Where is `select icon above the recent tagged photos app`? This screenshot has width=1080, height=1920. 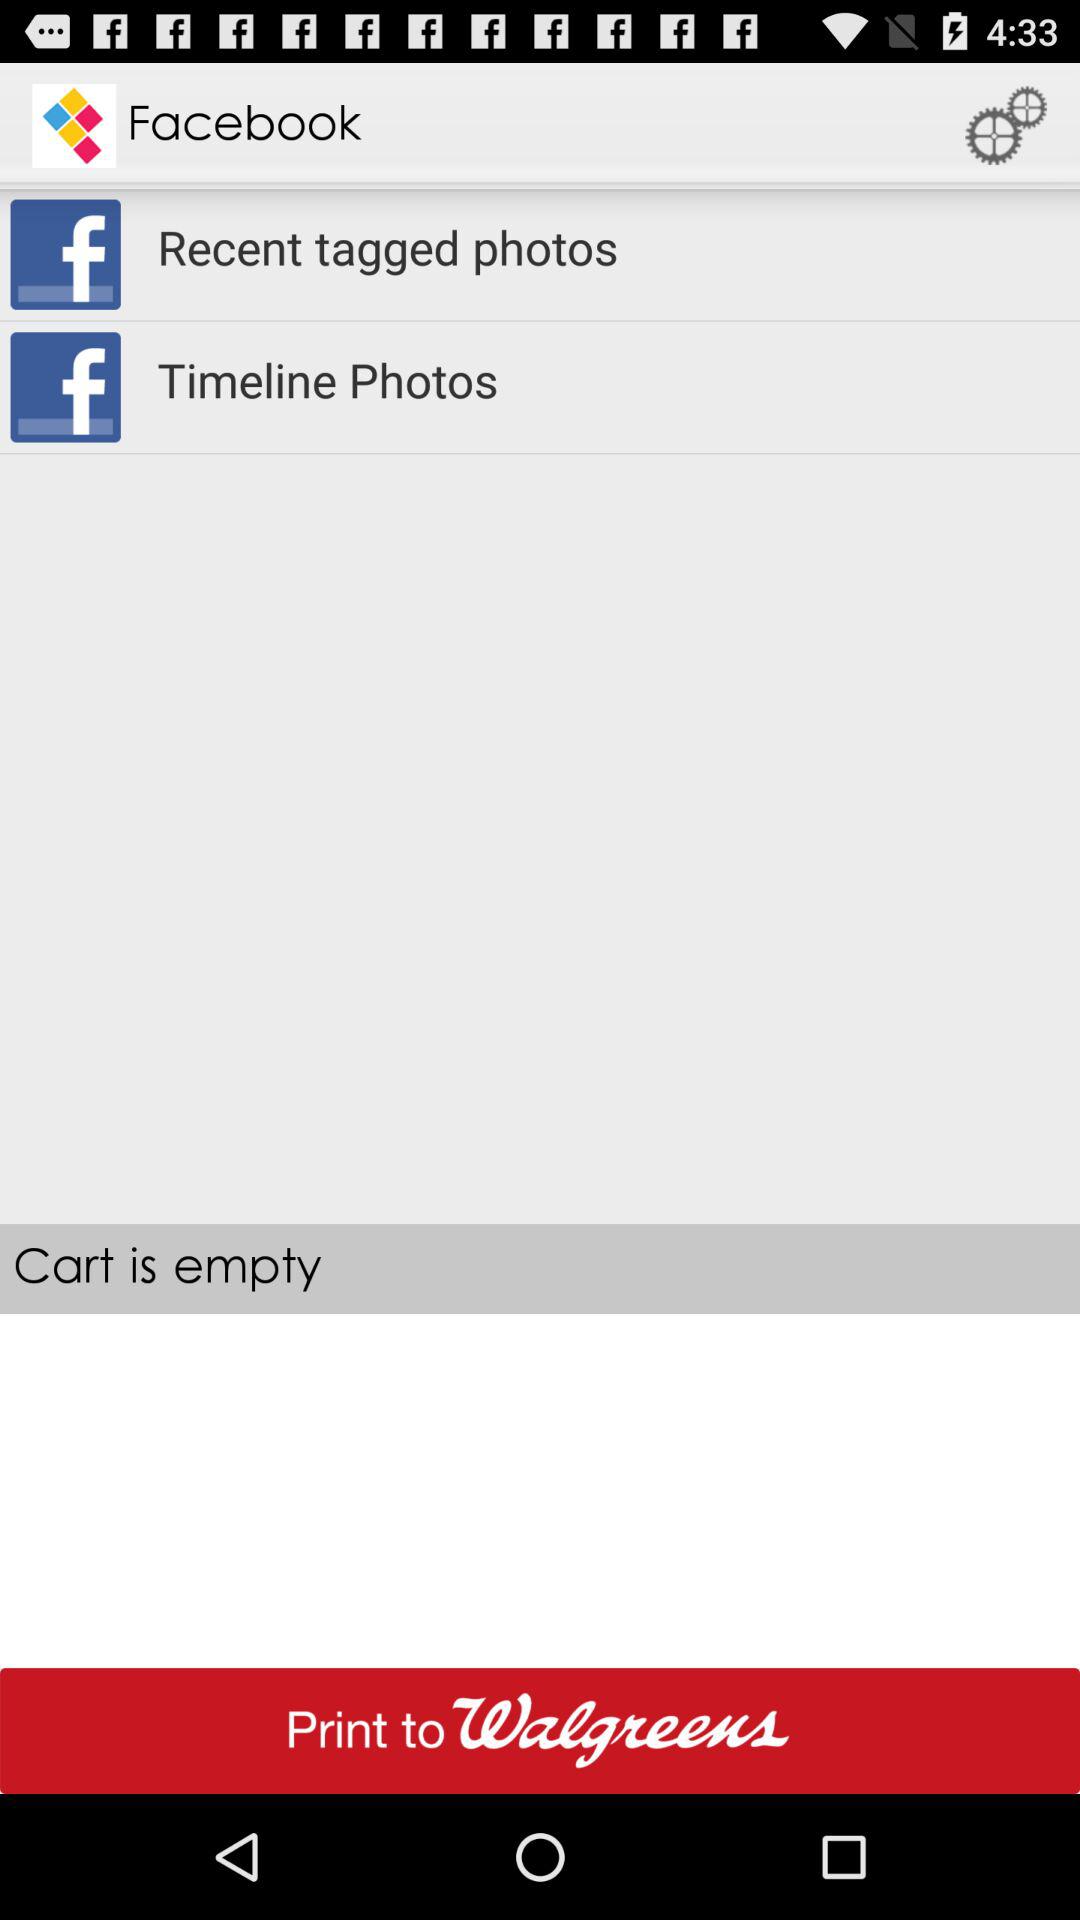
select icon above the recent tagged photos app is located at coordinates (1006, 126).